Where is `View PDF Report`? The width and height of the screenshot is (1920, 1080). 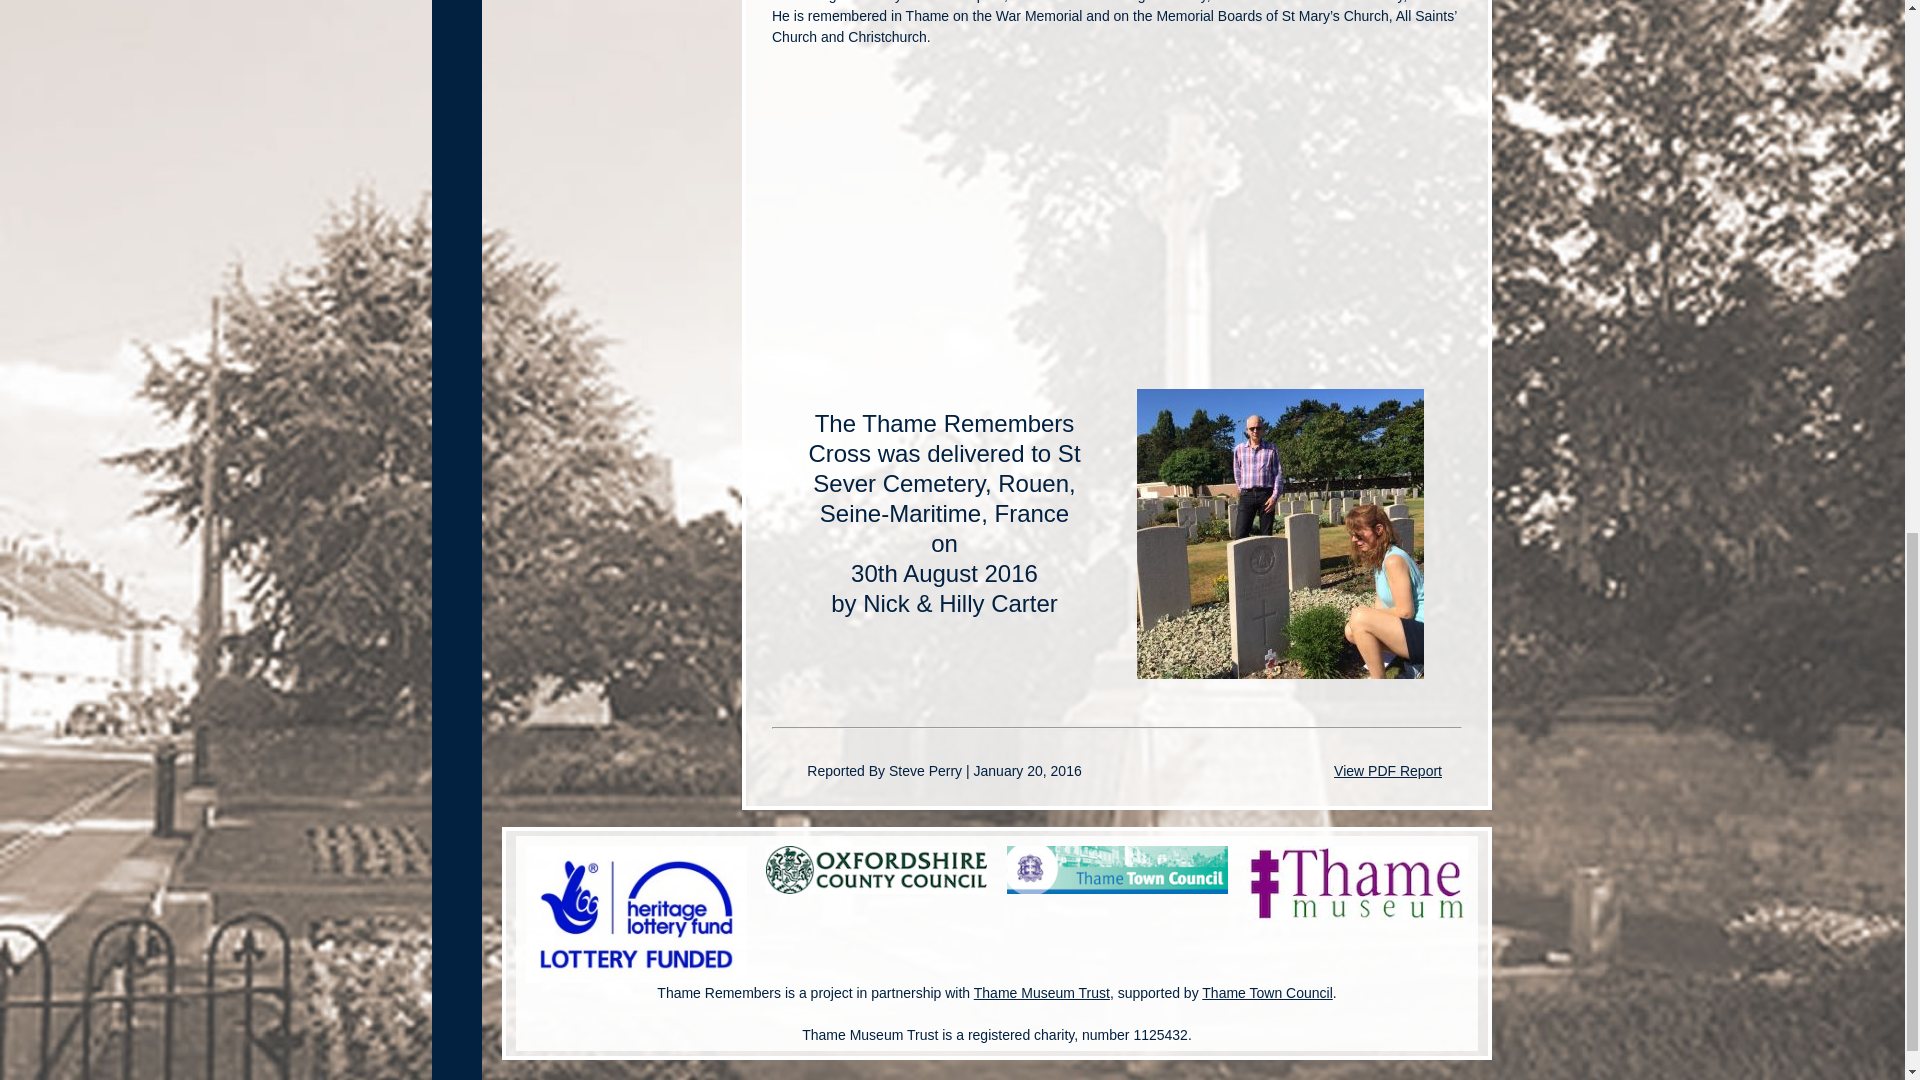
View PDF Report is located at coordinates (1388, 770).